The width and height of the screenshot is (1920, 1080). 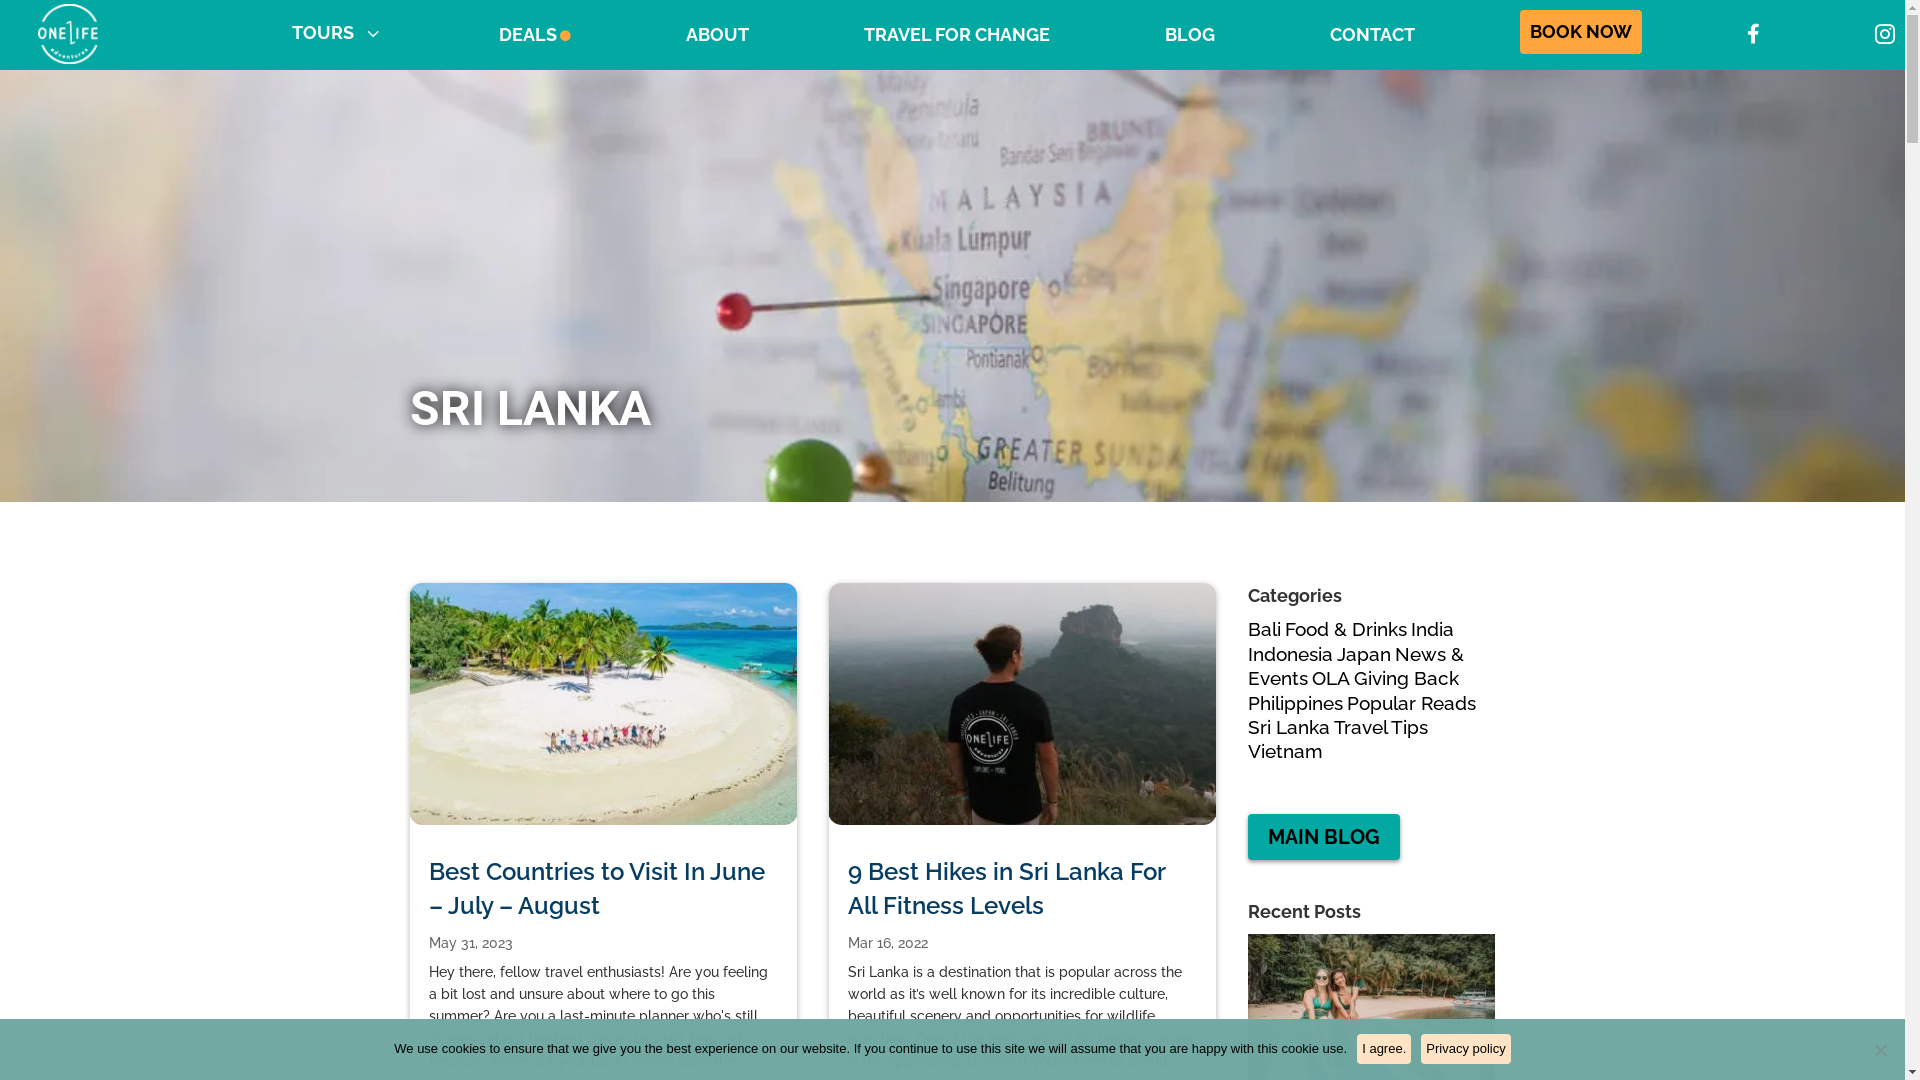 I want to click on Vietnam, so click(x=1286, y=751).